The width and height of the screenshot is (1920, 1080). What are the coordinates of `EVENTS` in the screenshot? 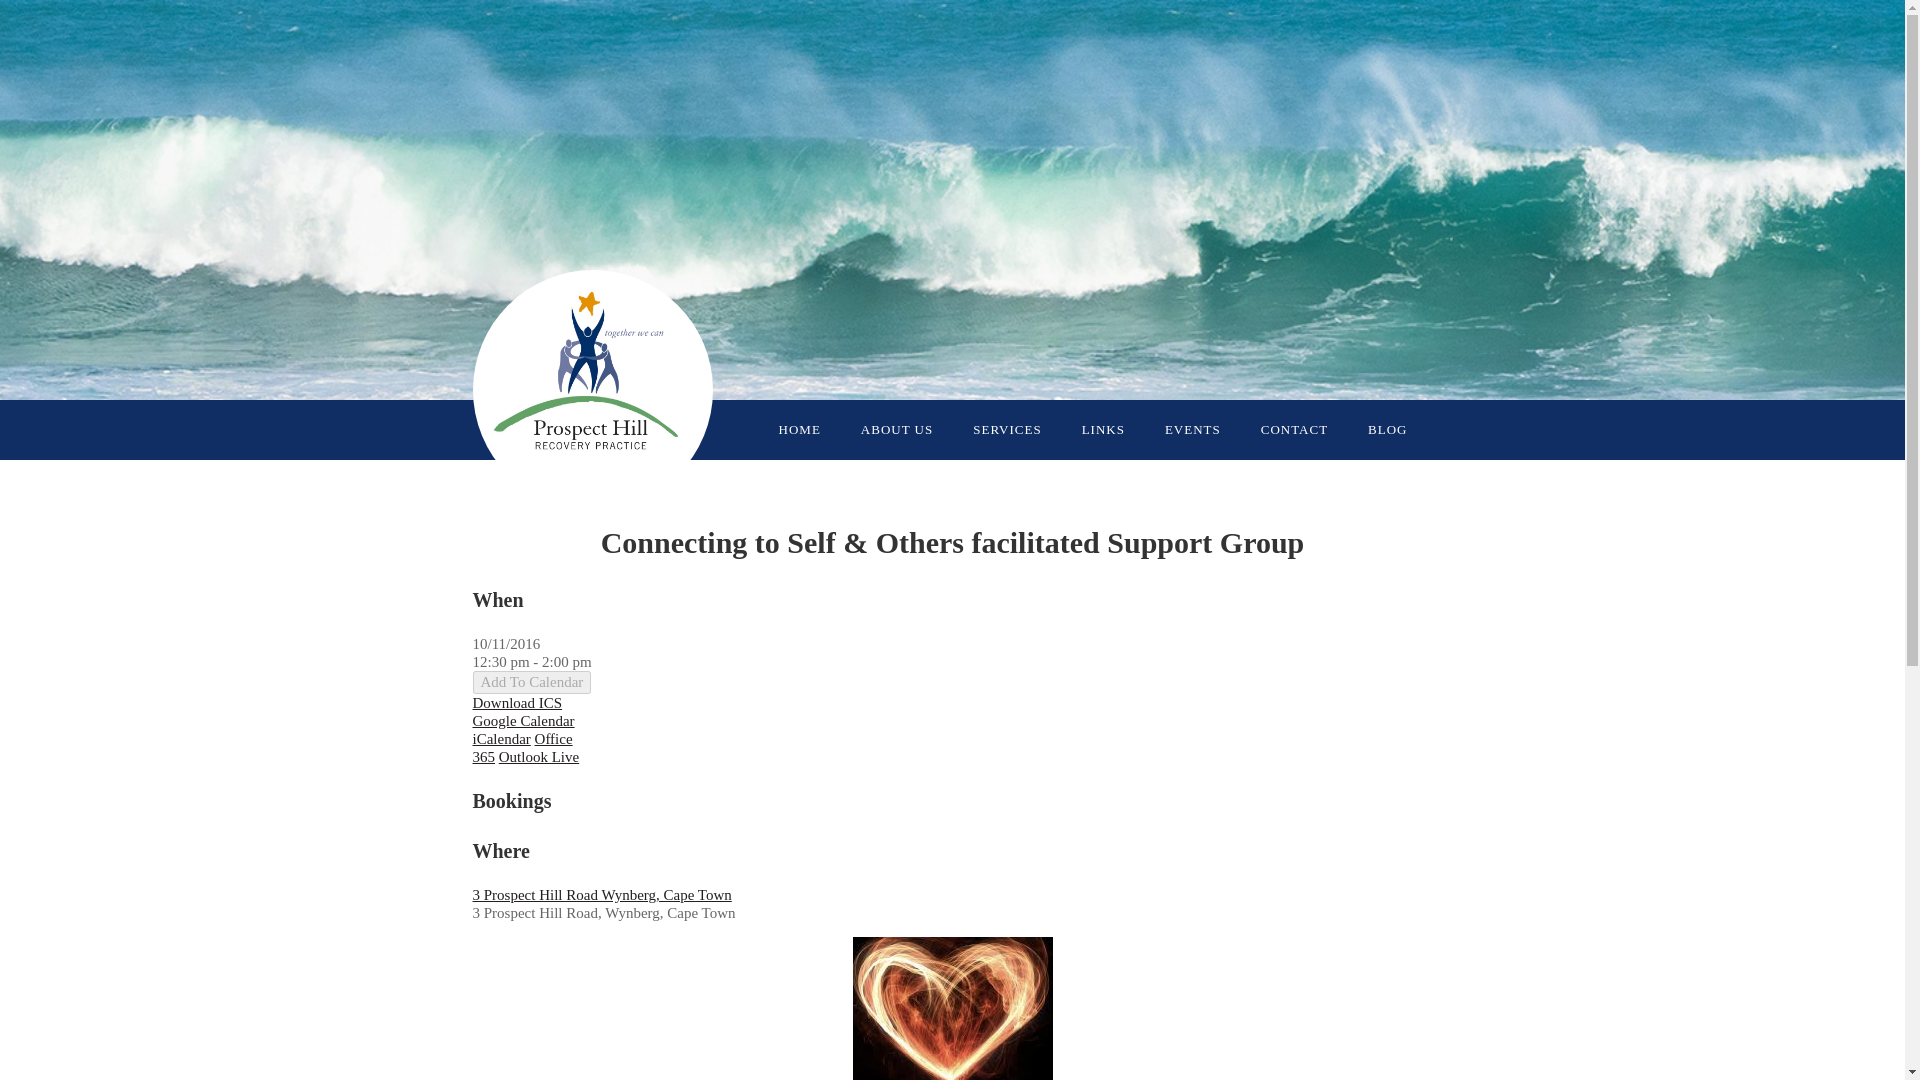 It's located at (1193, 430).